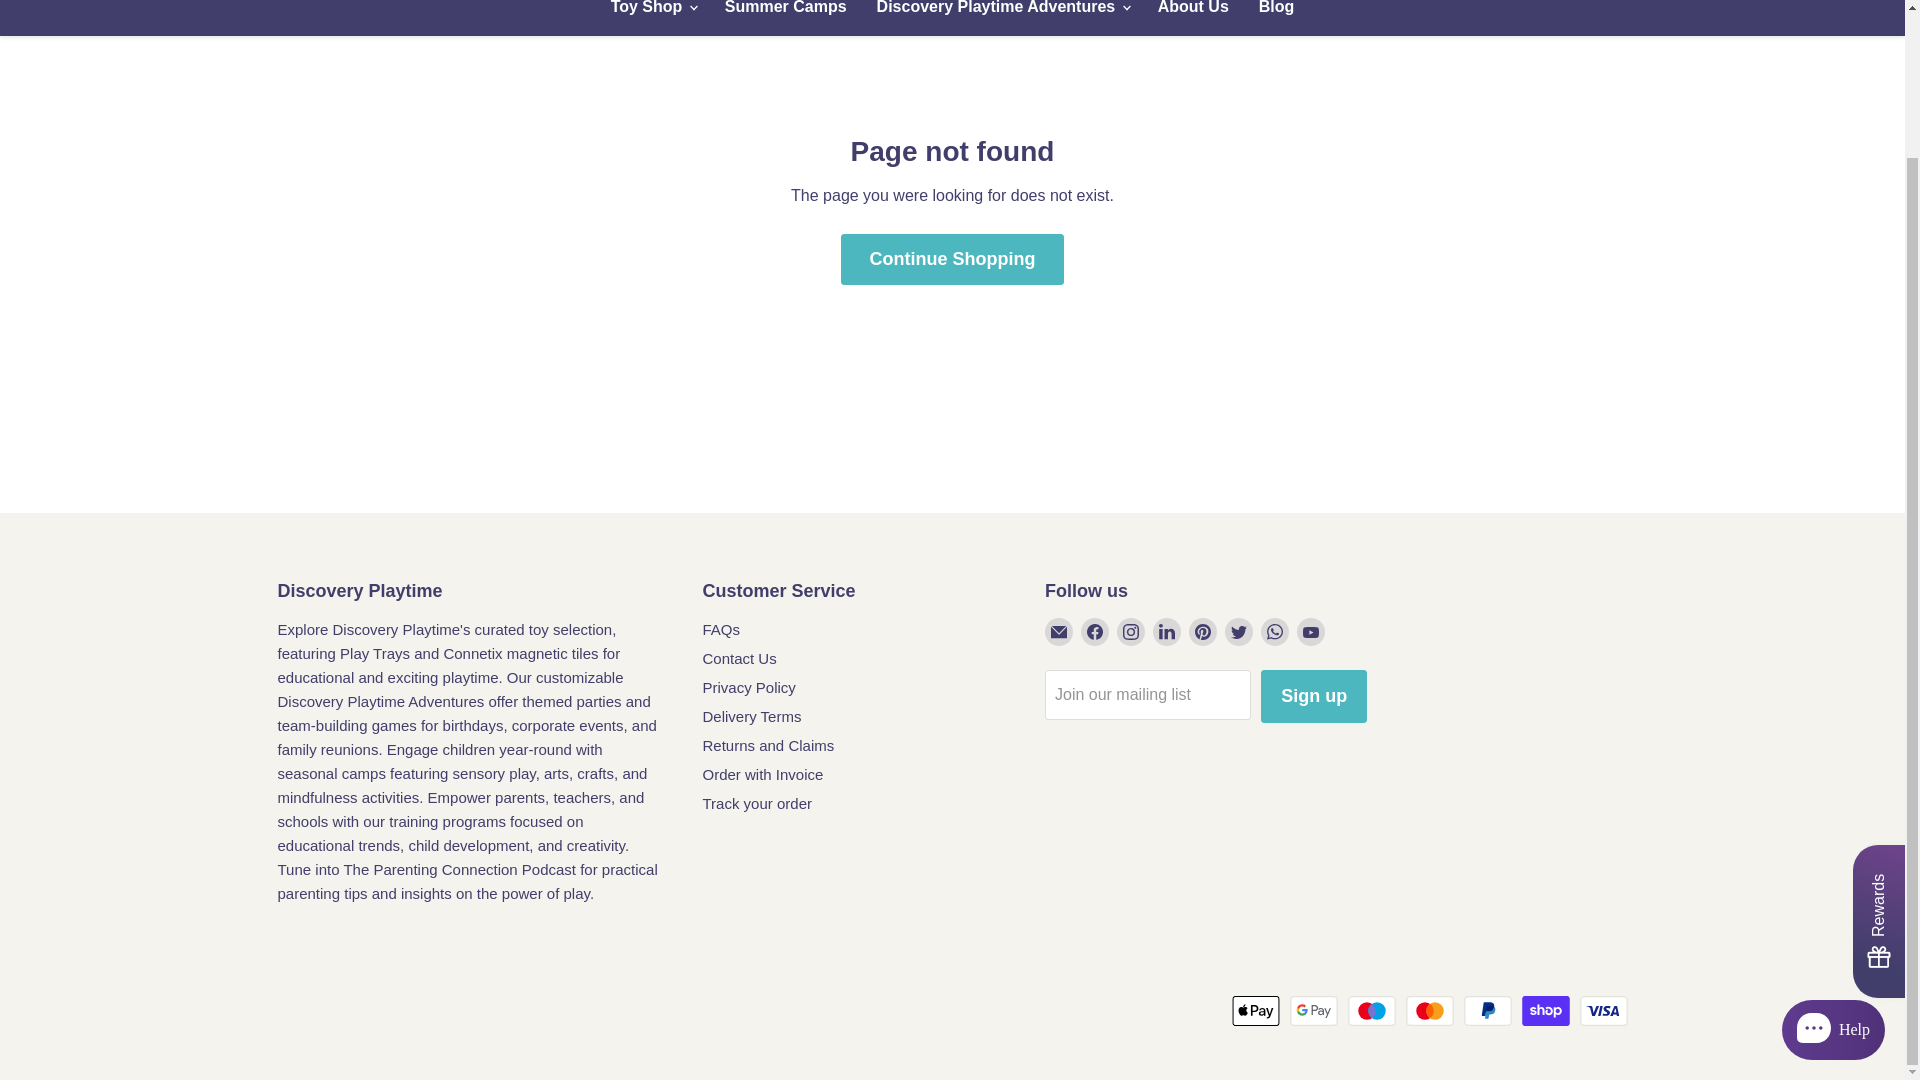 The height and width of the screenshot is (1080, 1920). Describe the element at coordinates (1193, 14) in the screenshot. I see `About Us` at that location.